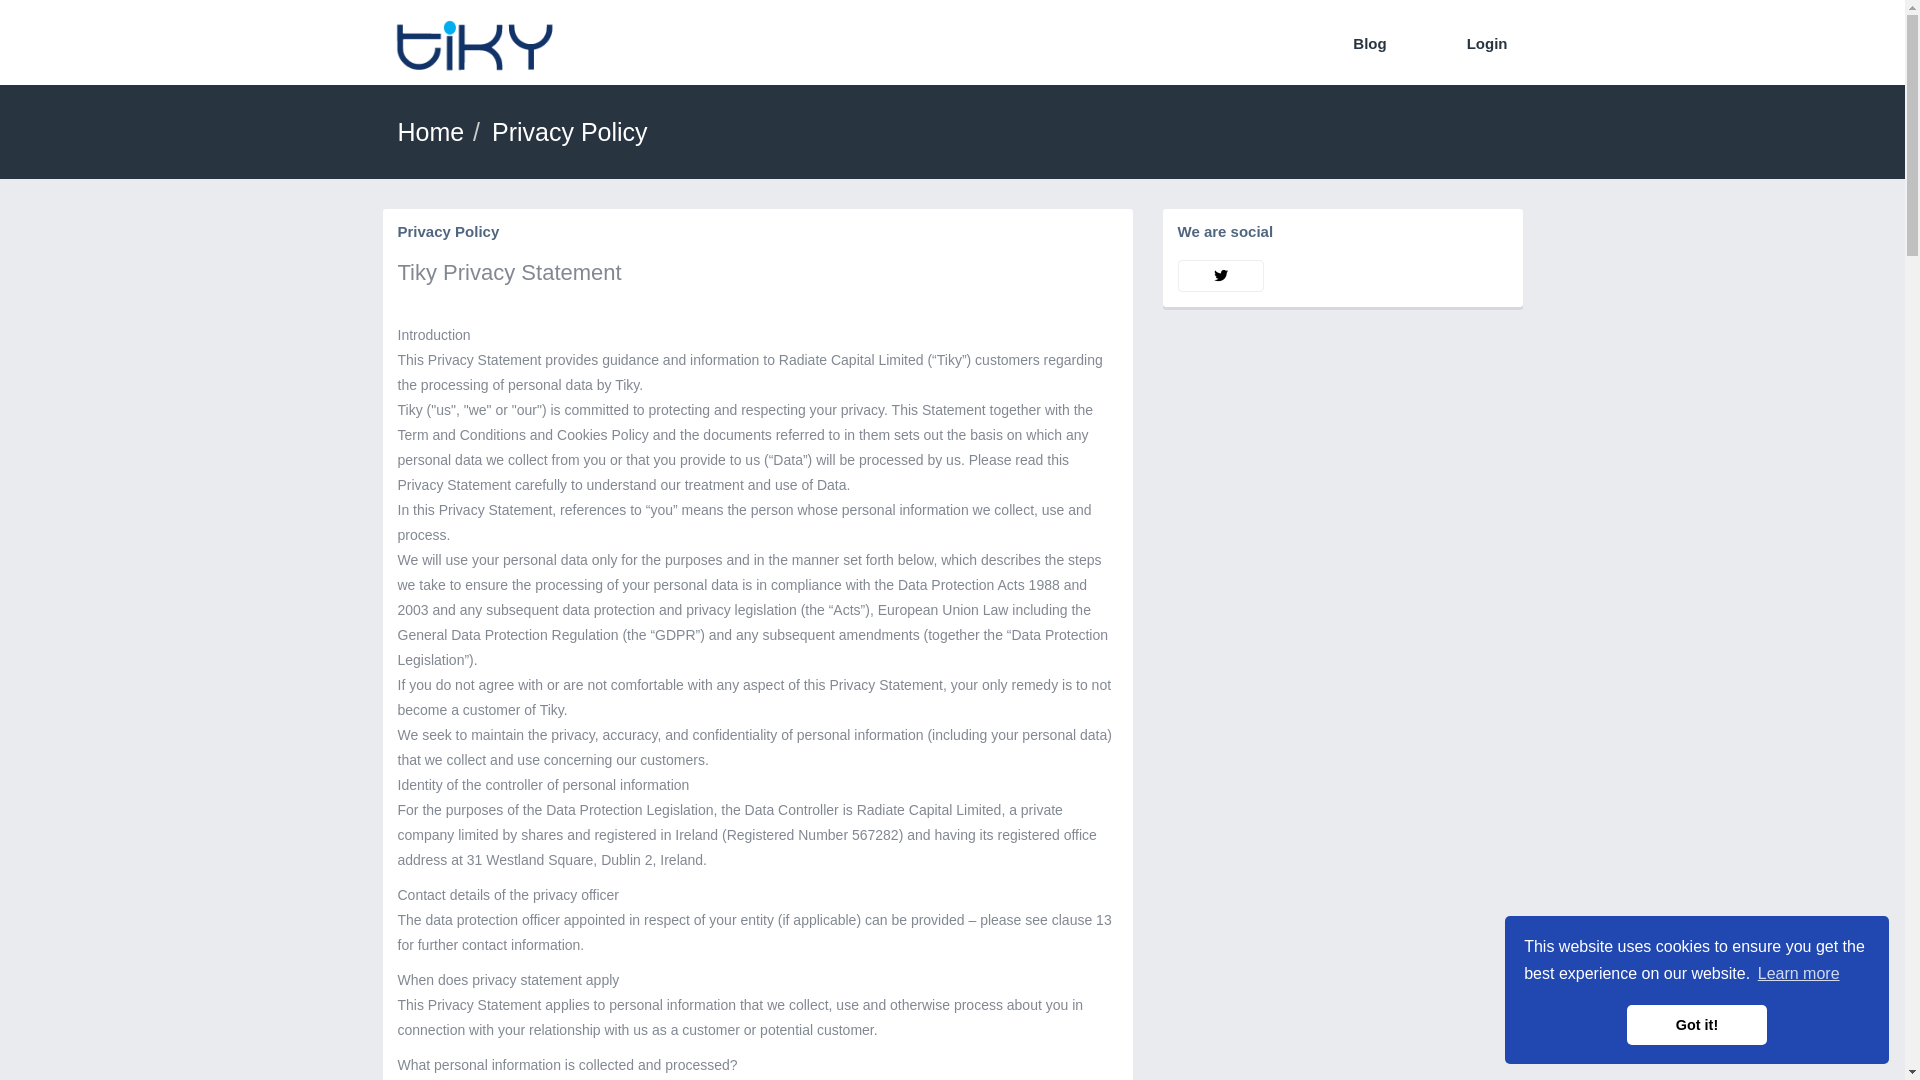 The width and height of the screenshot is (1920, 1080). I want to click on Learn more, so click(1799, 974).